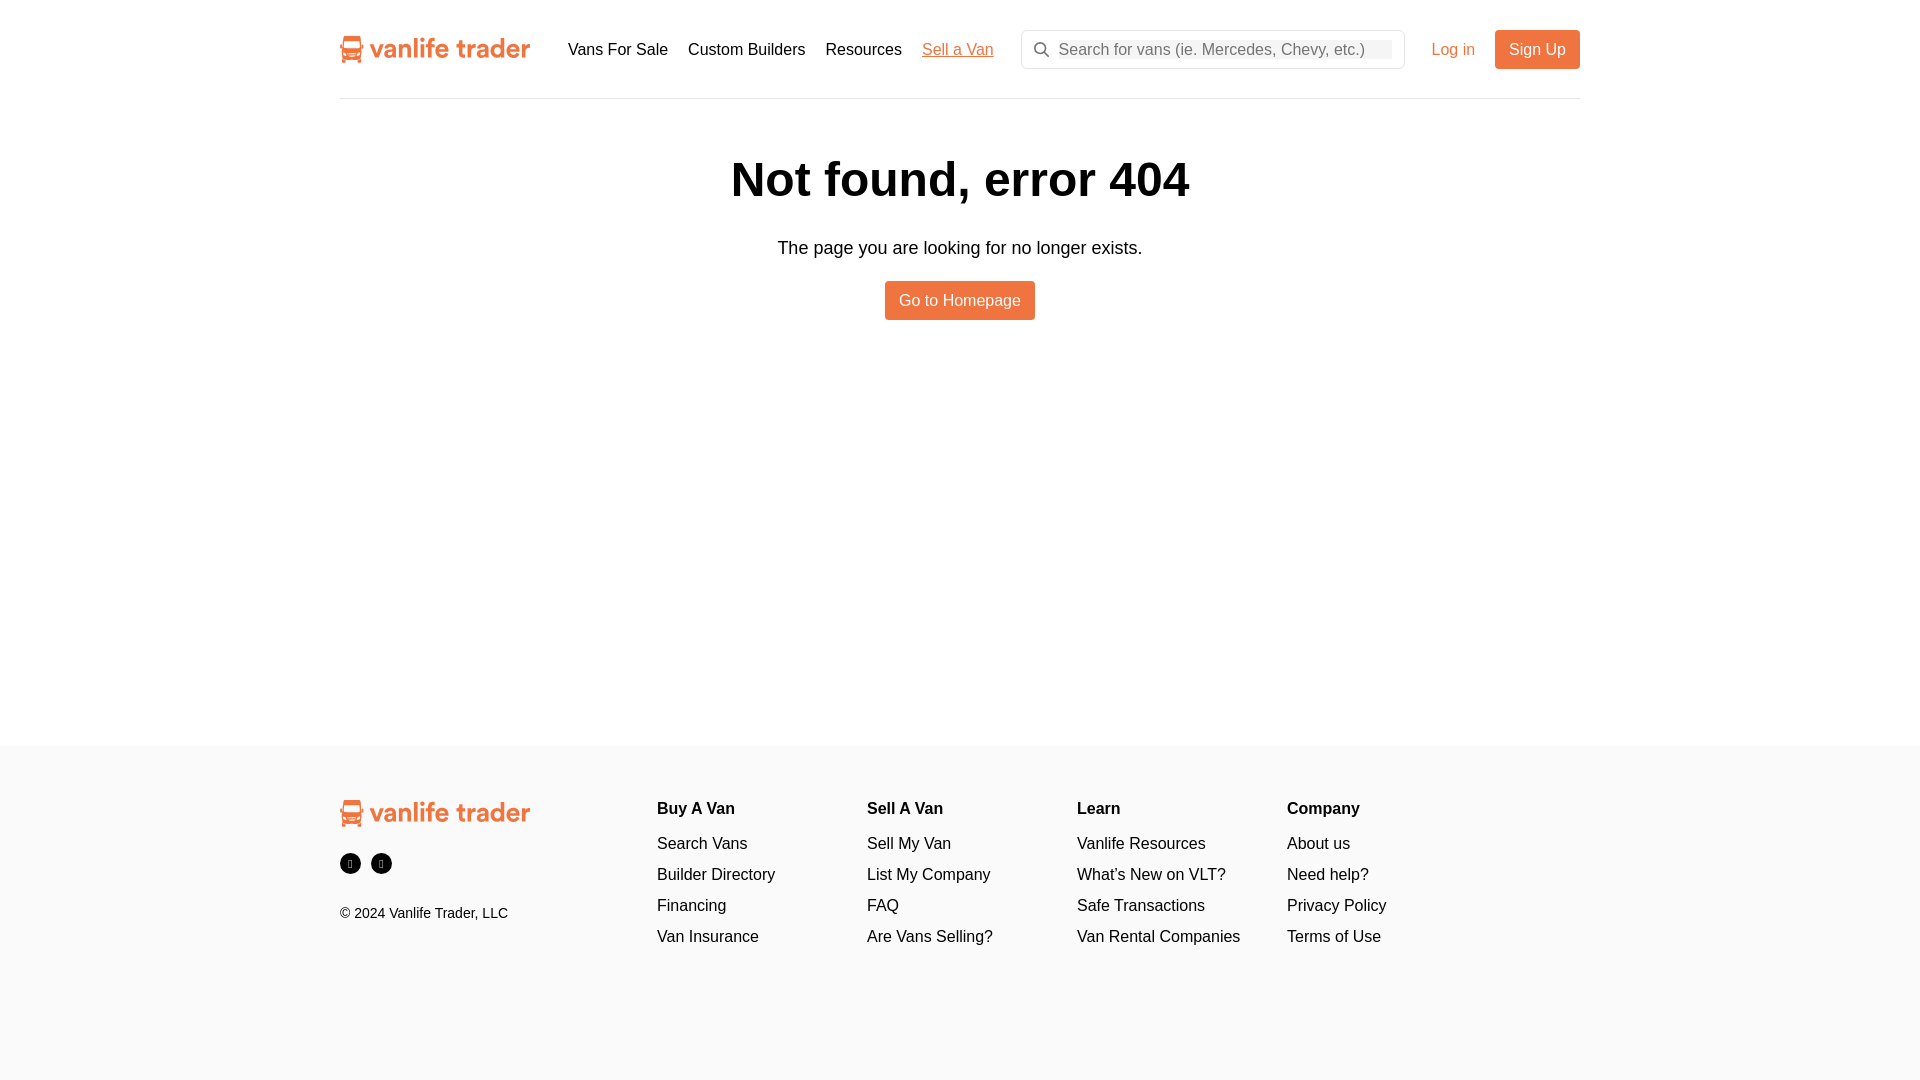 This screenshot has height=1080, width=1920. Describe the element at coordinates (958, 49) in the screenshot. I see `Sell a Van` at that location.